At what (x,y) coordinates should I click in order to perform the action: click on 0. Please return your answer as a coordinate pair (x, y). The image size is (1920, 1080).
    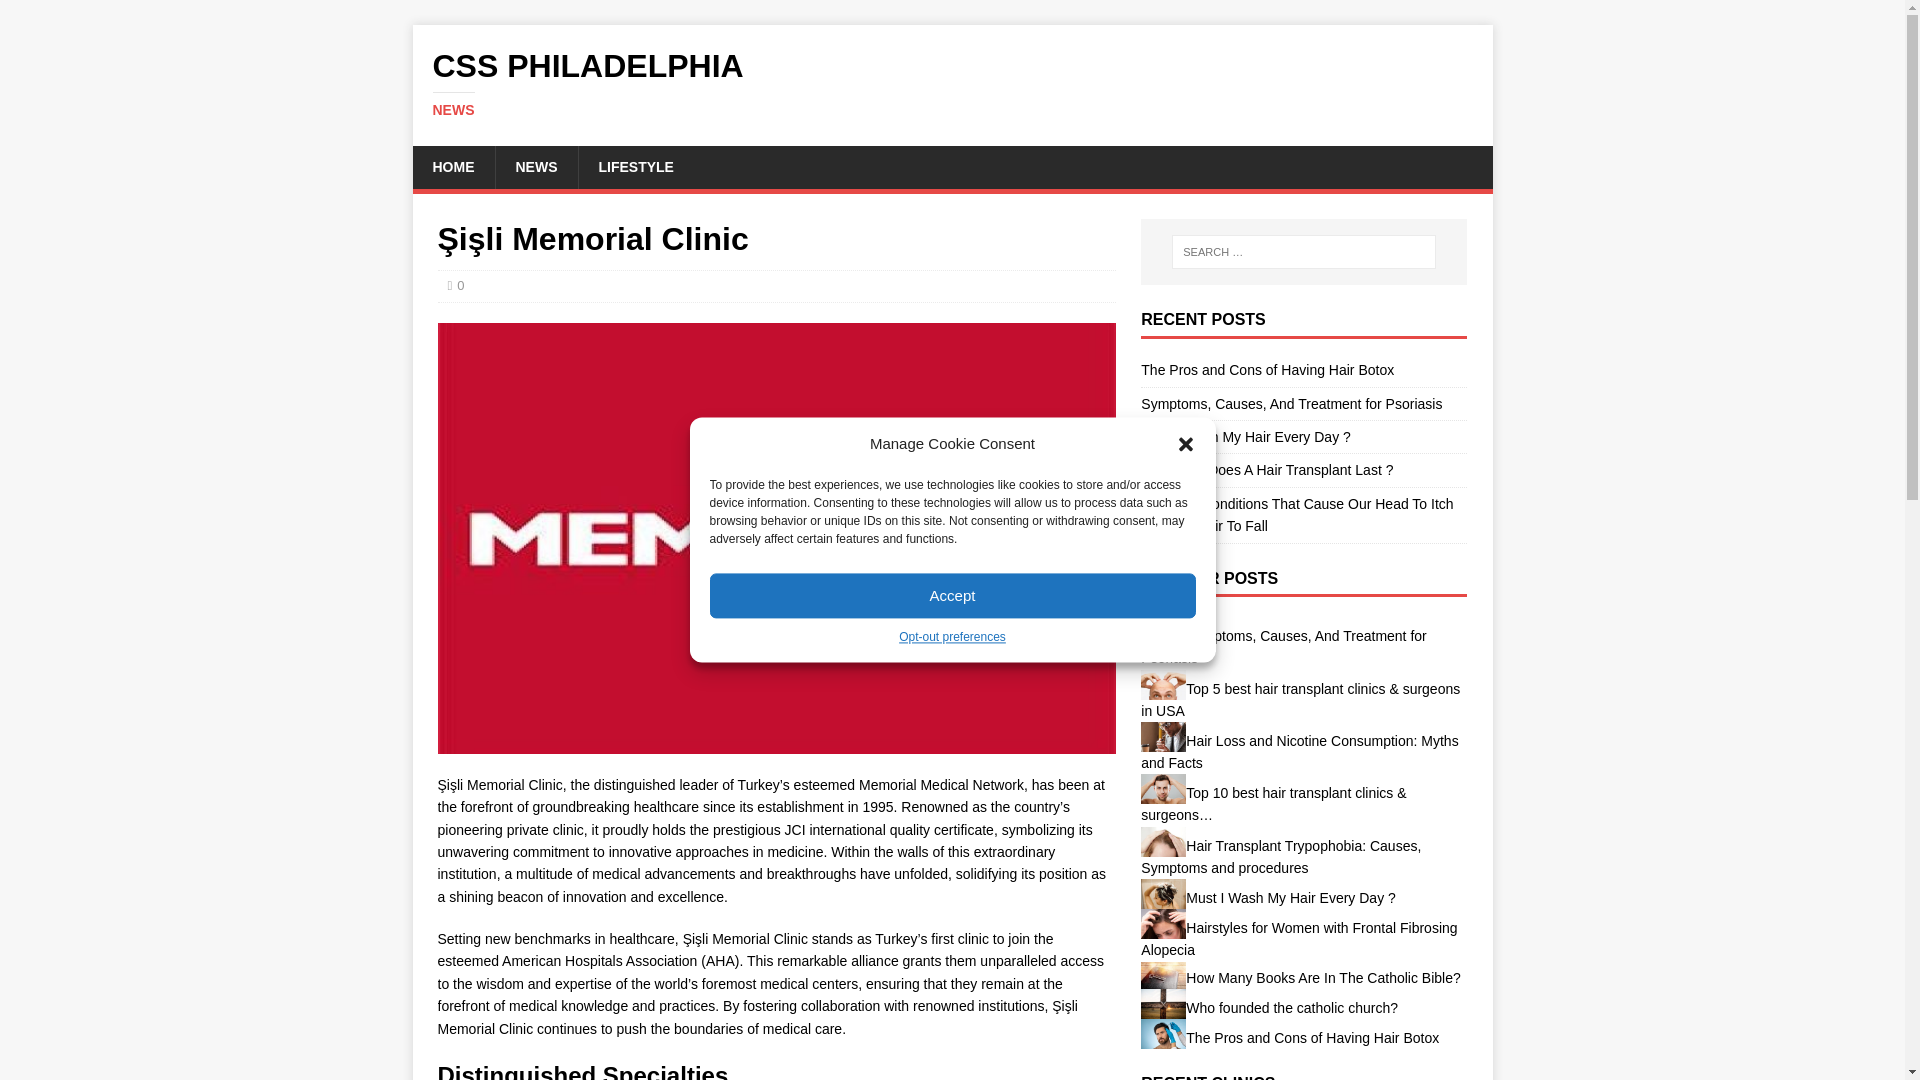
    Looking at the image, I should click on (460, 284).